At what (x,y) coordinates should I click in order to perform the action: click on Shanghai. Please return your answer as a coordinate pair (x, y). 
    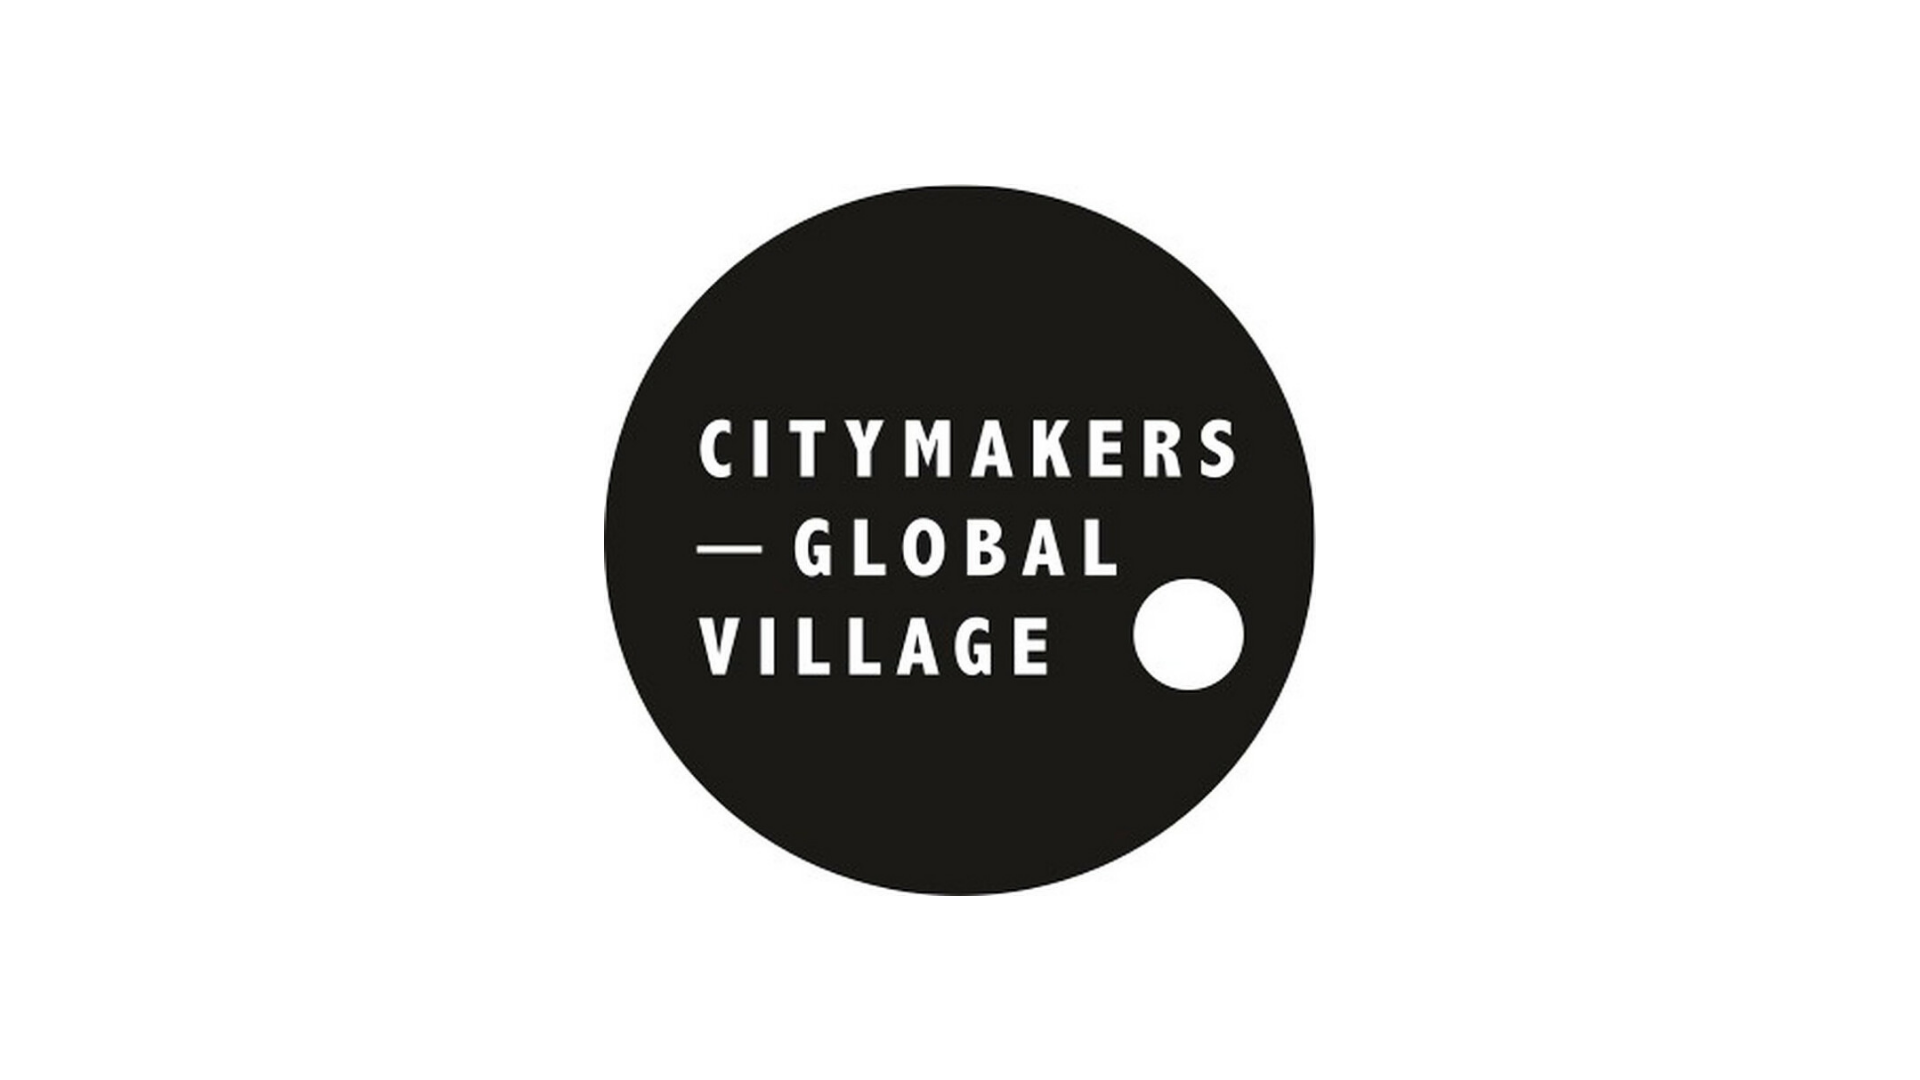
    Looking at the image, I should click on (398, 57).